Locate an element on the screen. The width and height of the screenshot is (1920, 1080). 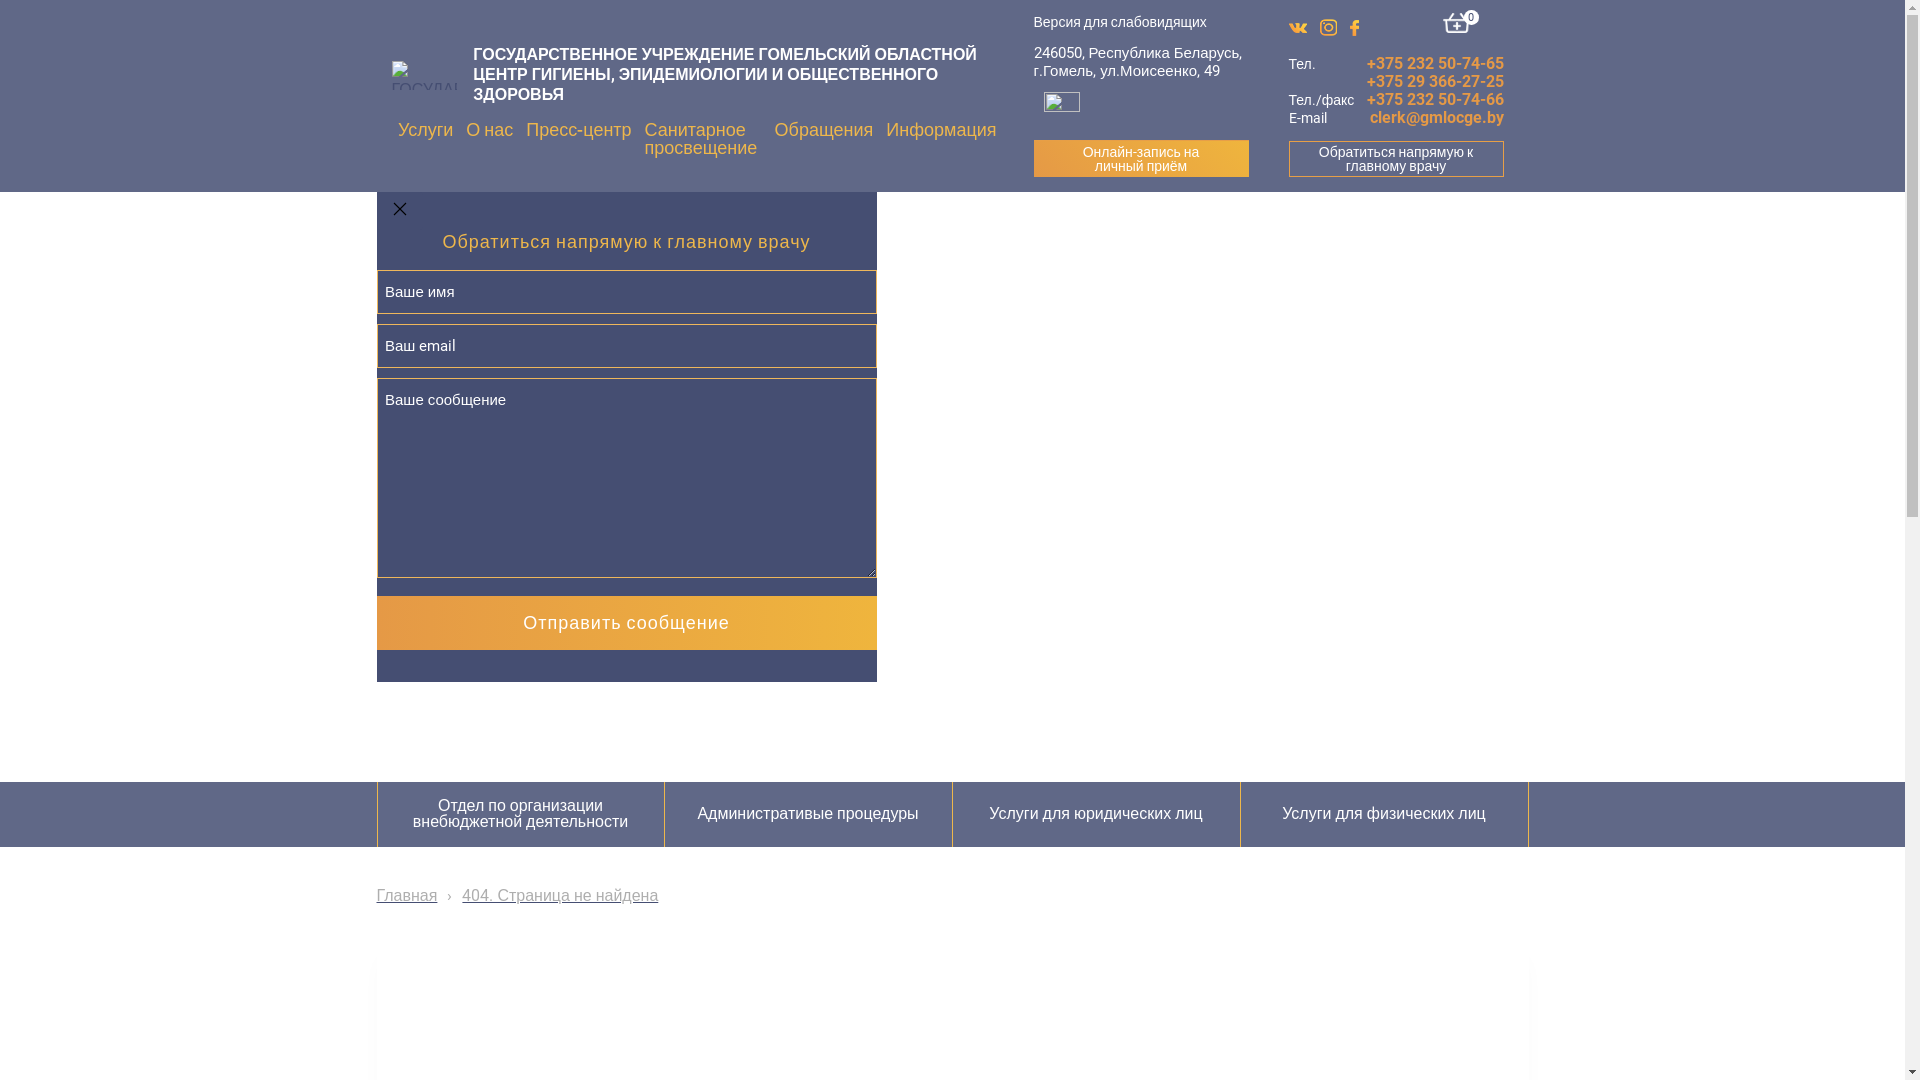
0 is located at coordinates (1461, 23).